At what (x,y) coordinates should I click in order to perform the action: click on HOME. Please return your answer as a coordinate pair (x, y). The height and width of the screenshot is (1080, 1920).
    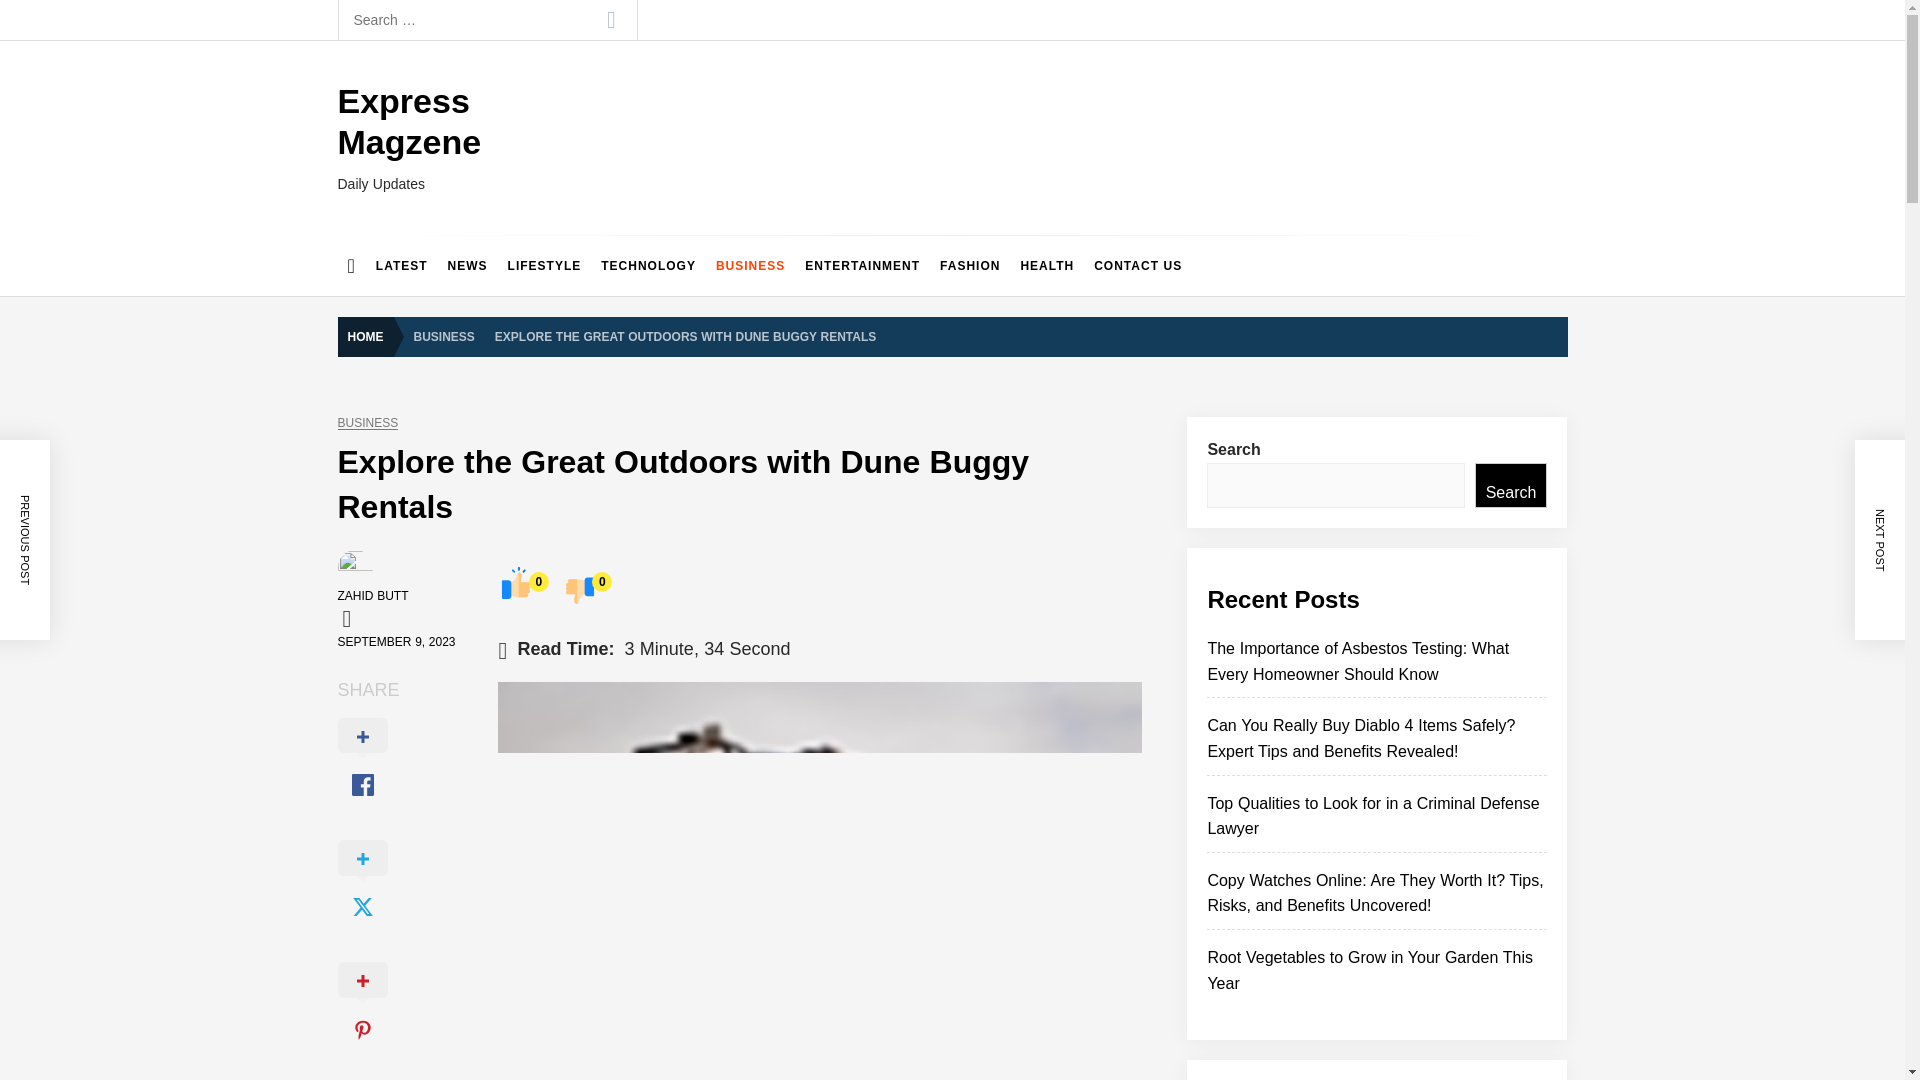
    Looking at the image, I should click on (370, 337).